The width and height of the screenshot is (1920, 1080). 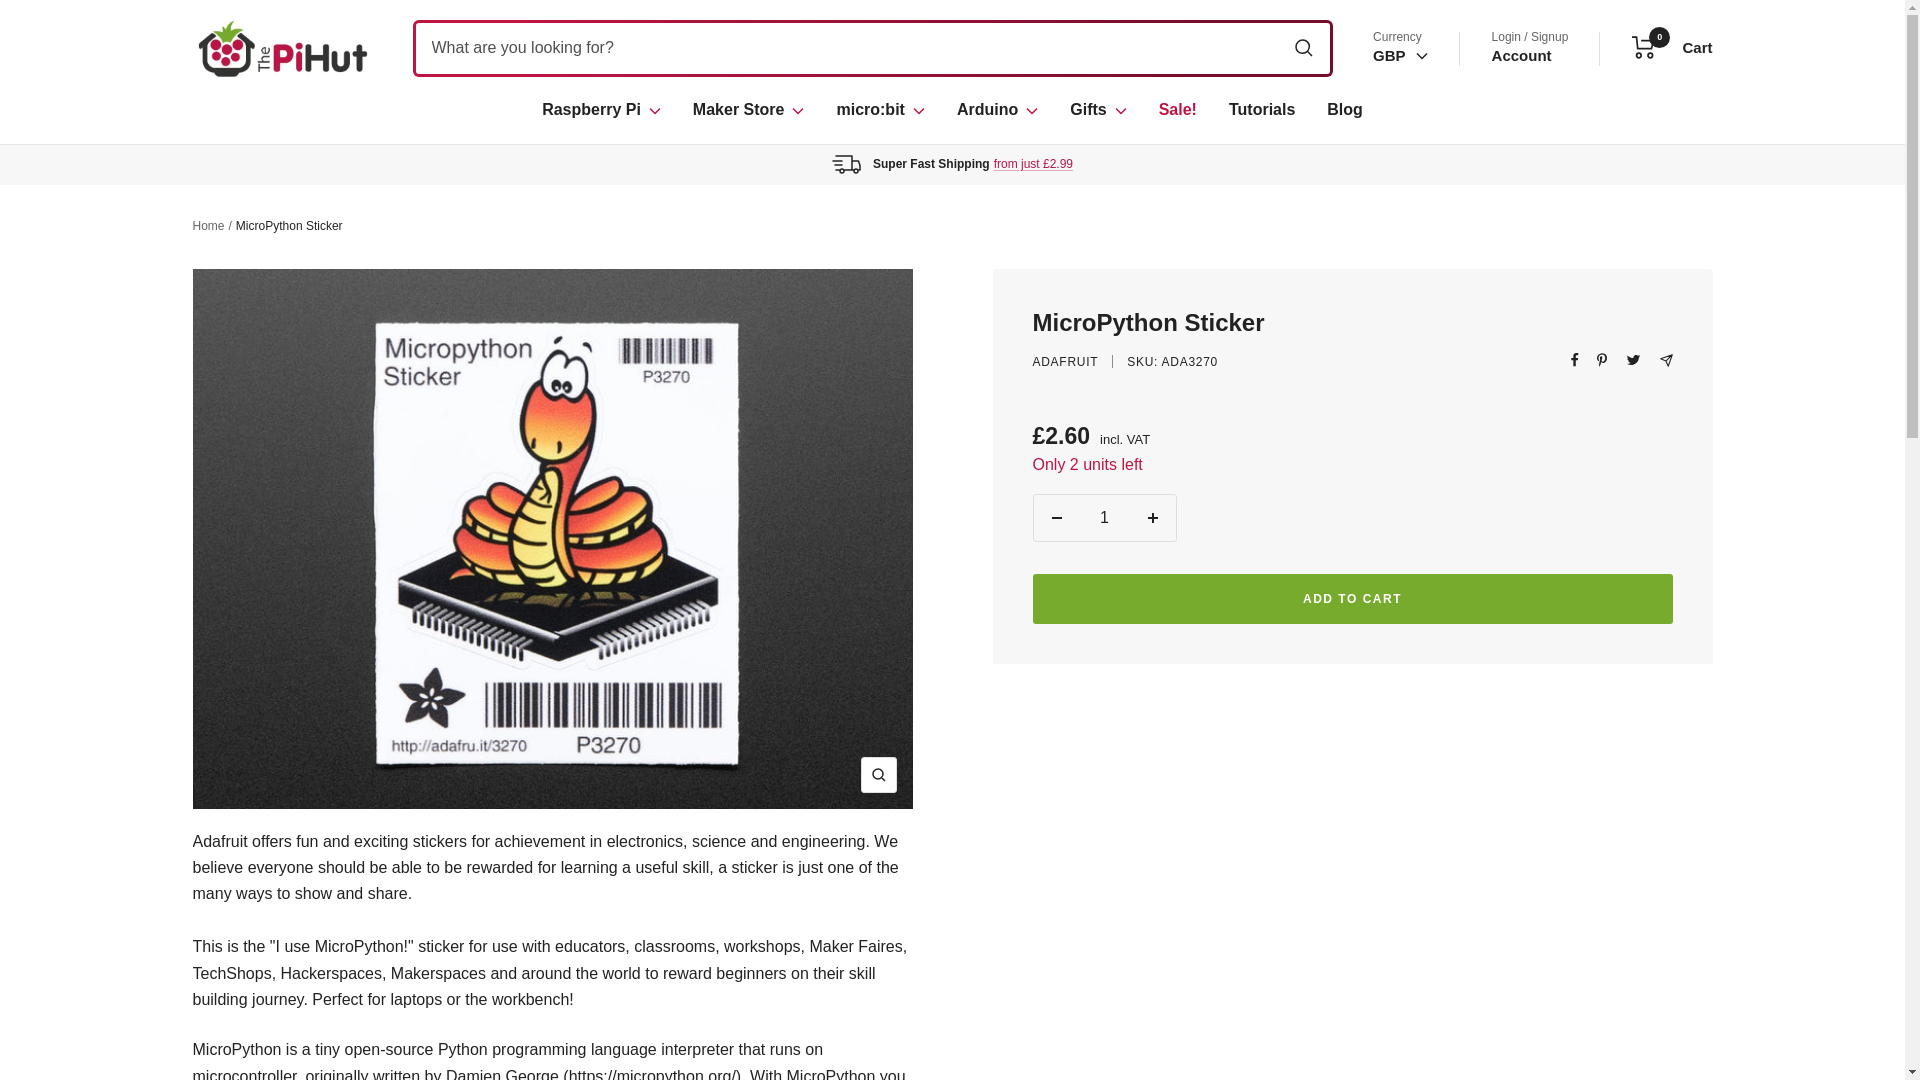 What do you see at coordinates (1396, 153) in the screenshot?
I see `USD` at bounding box center [1396, 153].